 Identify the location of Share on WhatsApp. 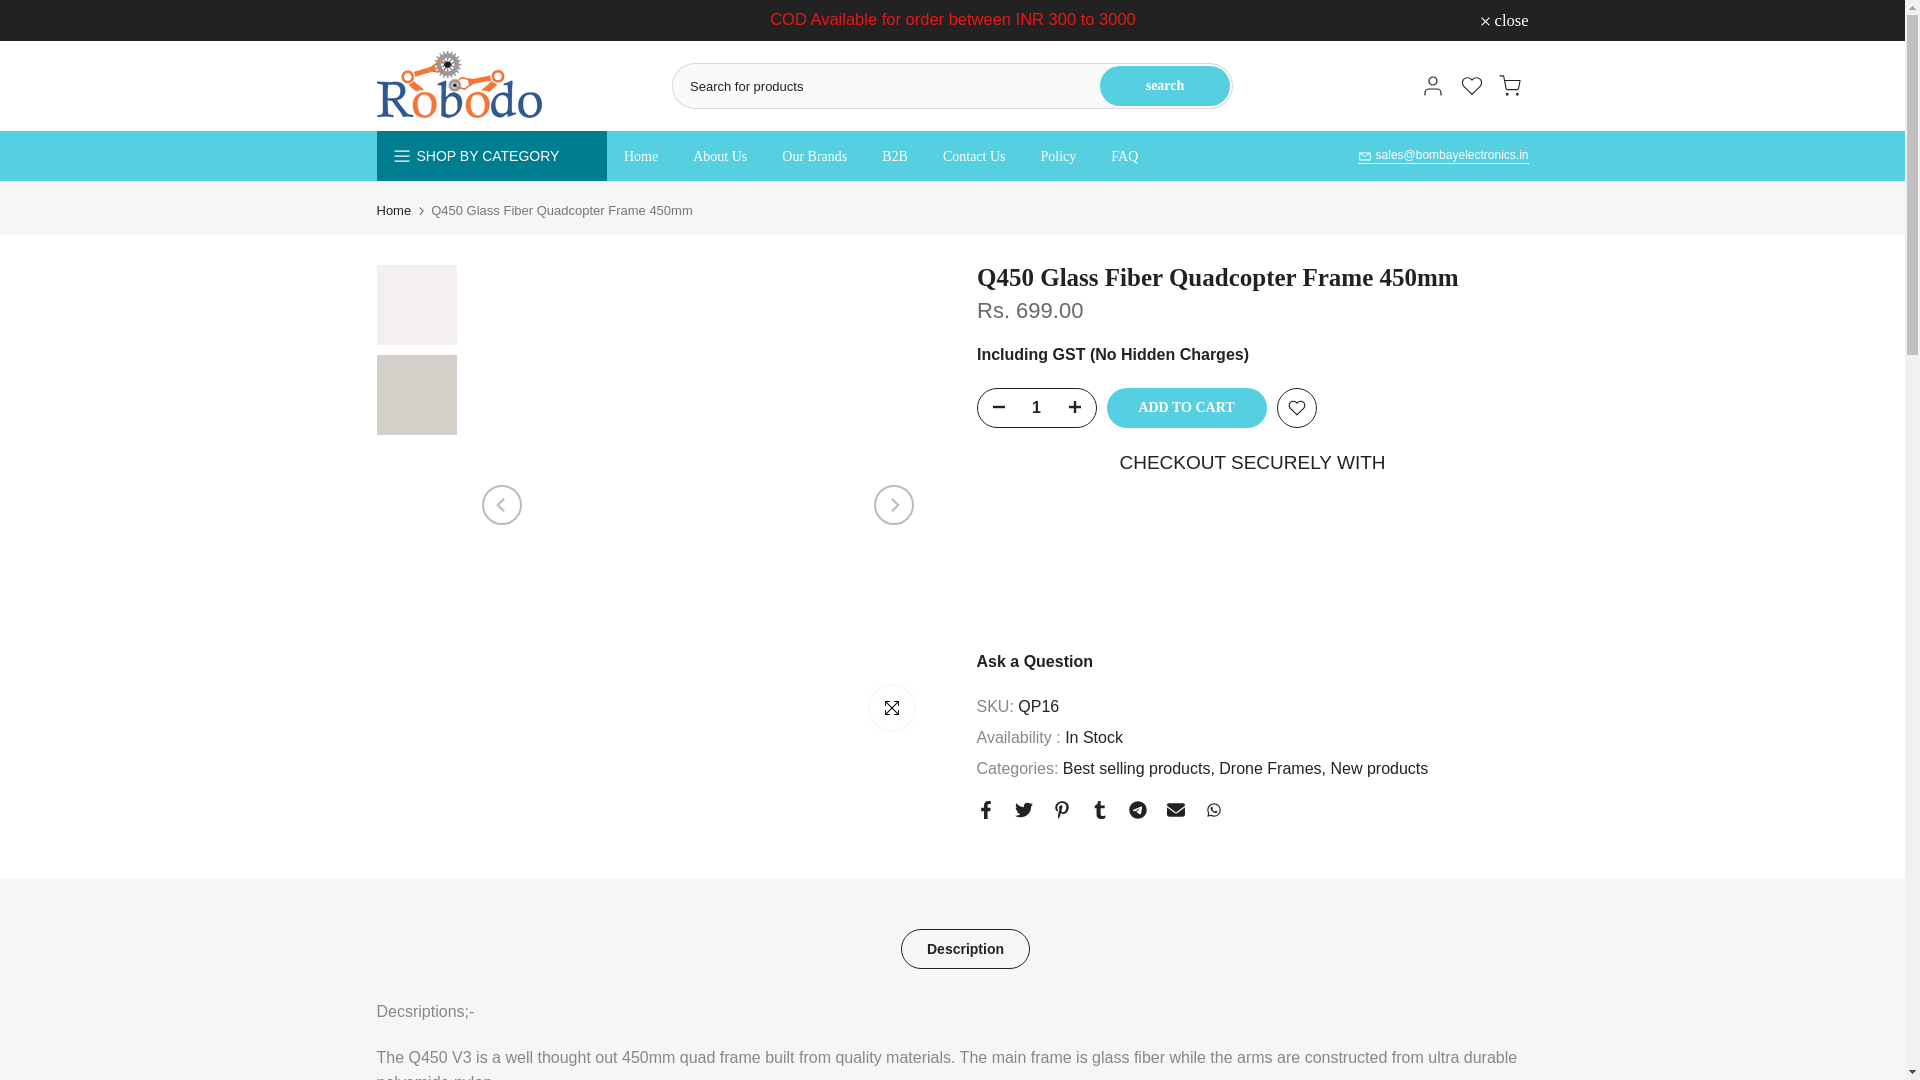
(1212, 810).